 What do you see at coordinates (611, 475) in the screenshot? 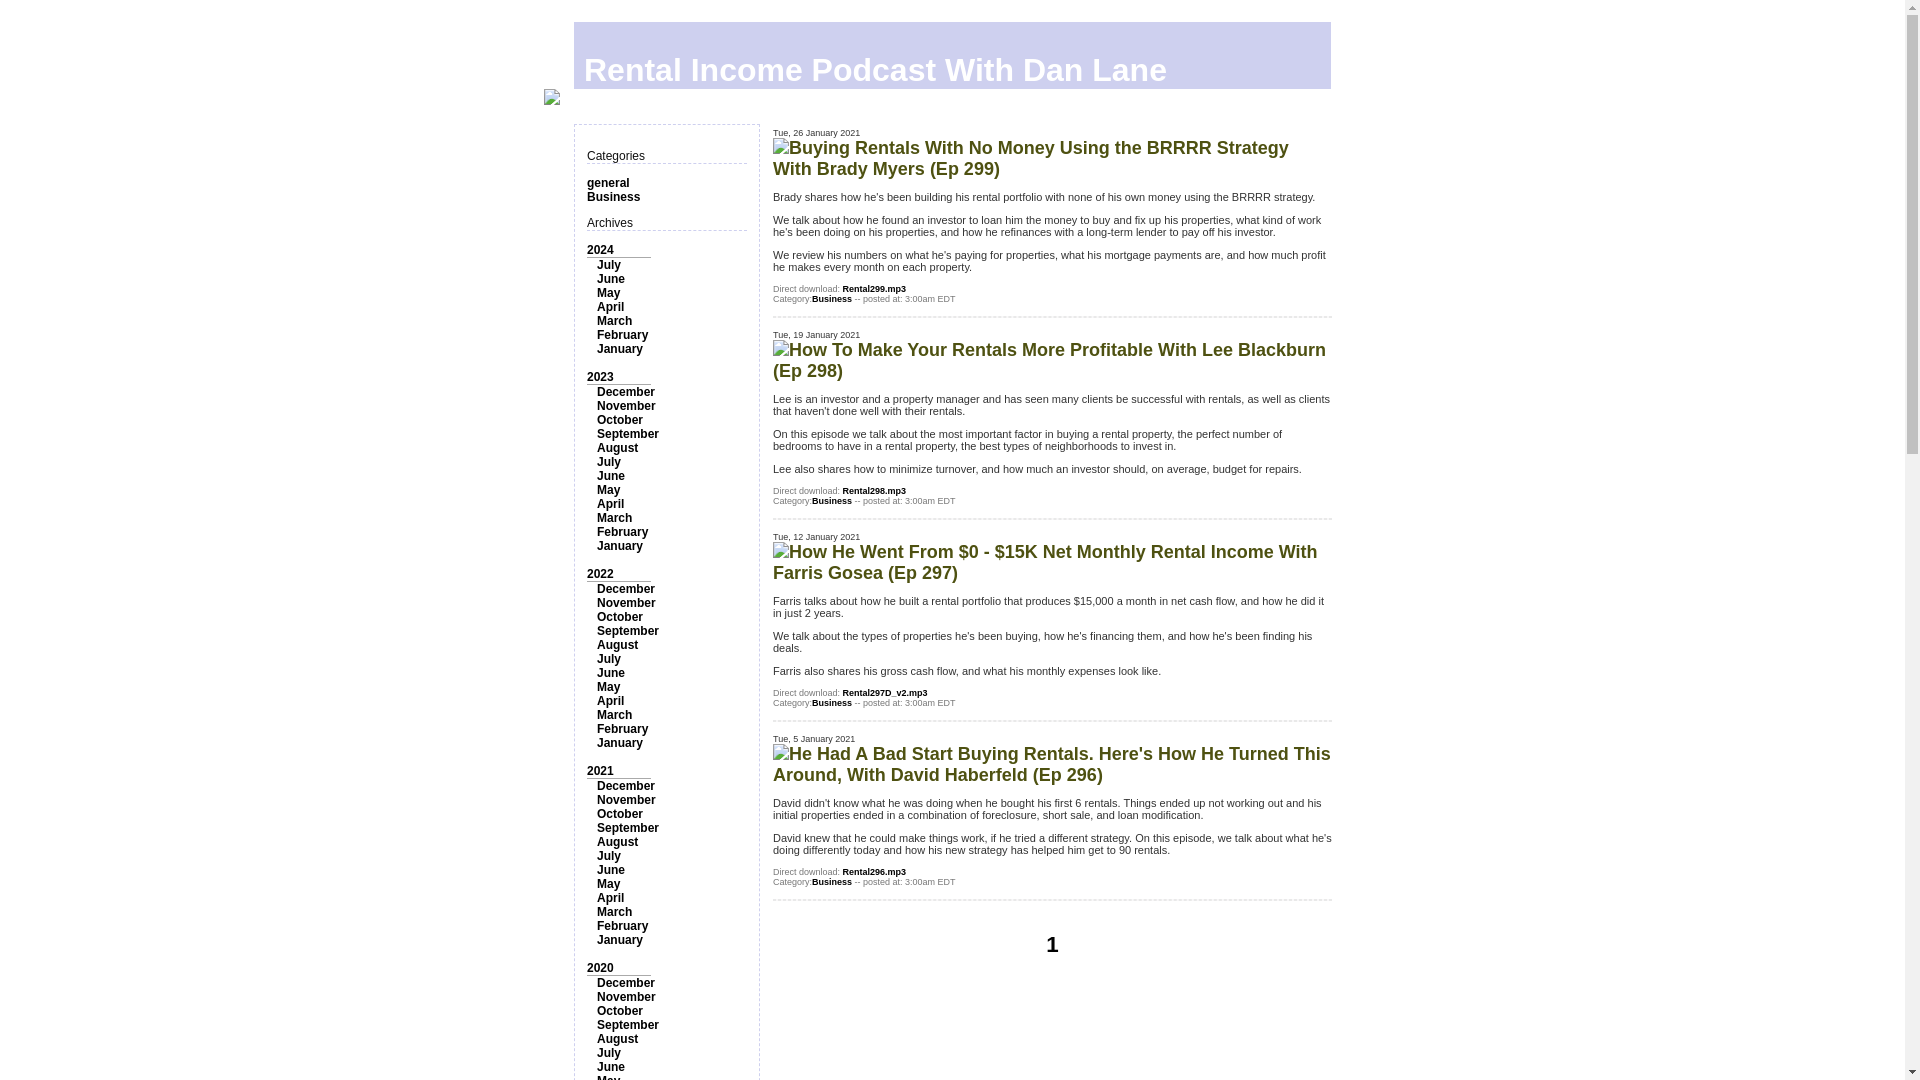
I see `June` at bounding box center [611, 475].